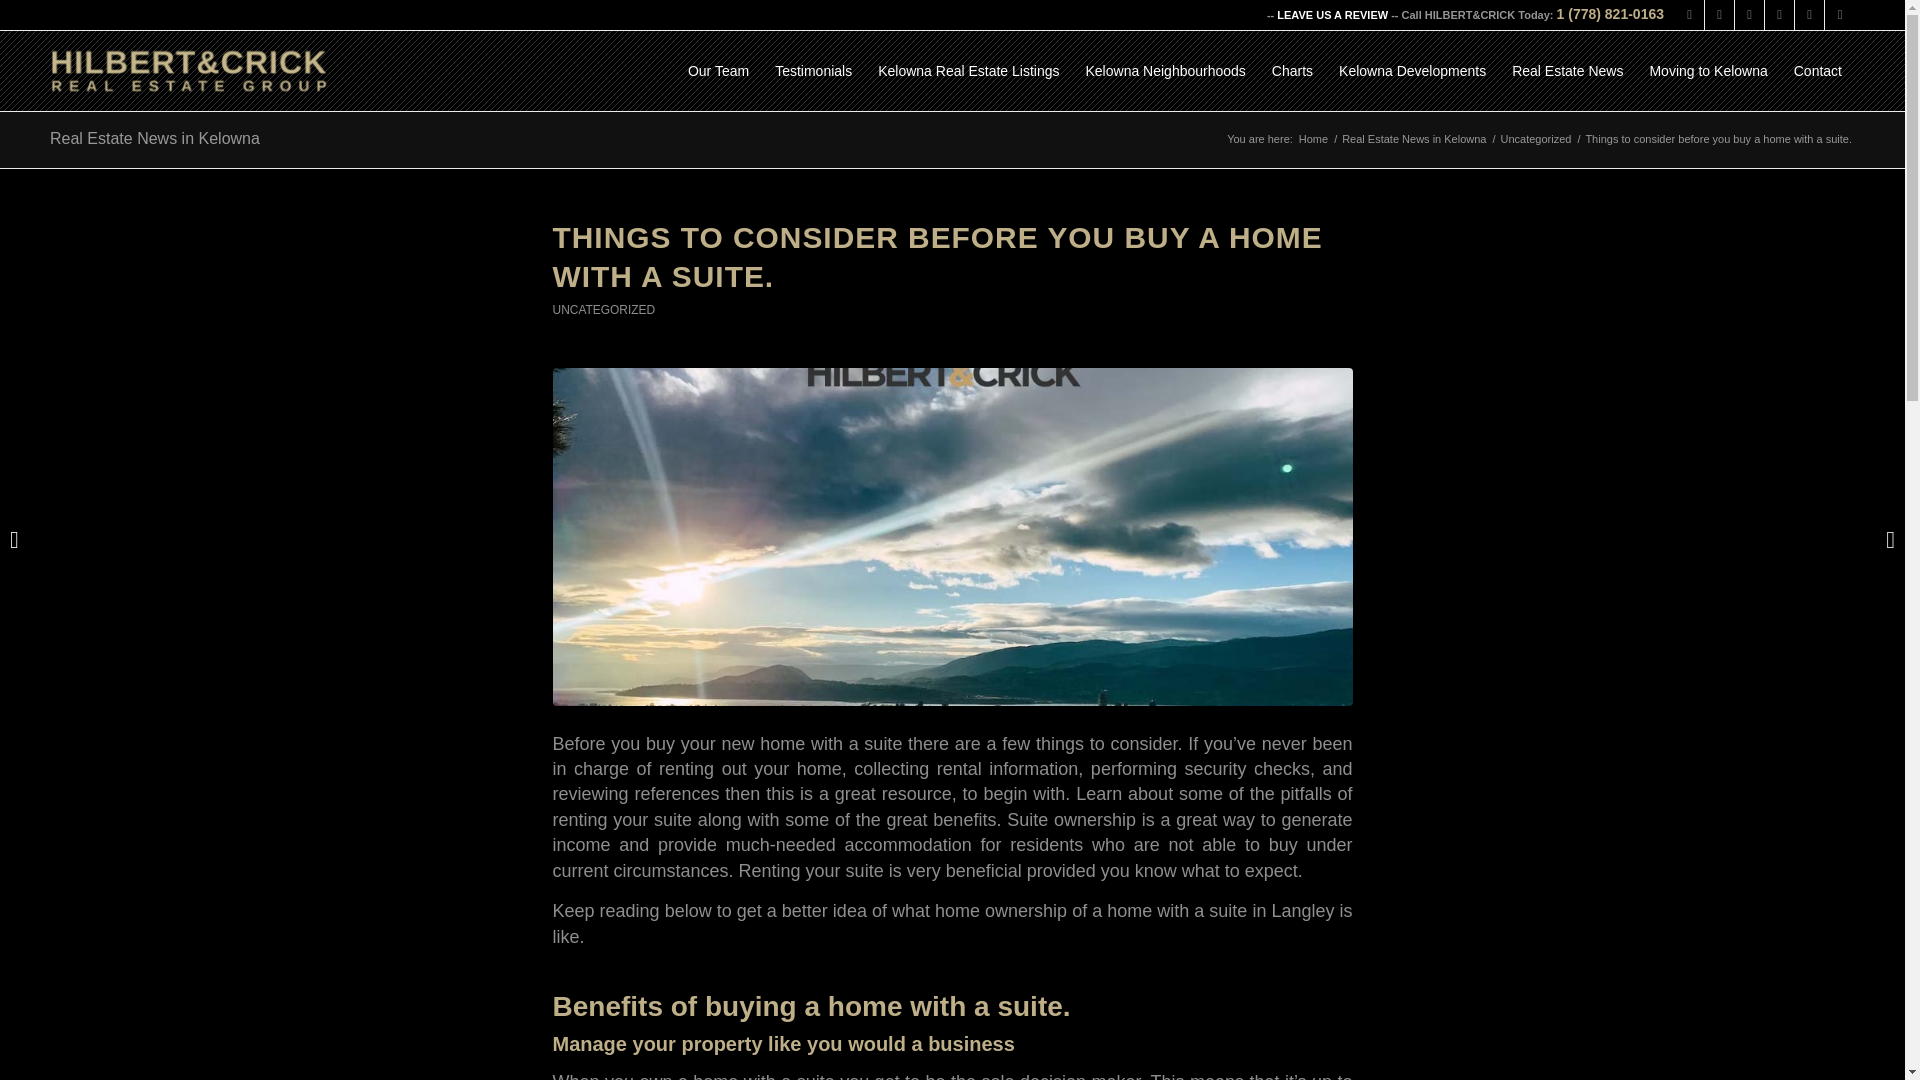  Describe the element at coordinates (1414, 138) in the screenshot. I see `Real Estate News in Kelowna` at that location.